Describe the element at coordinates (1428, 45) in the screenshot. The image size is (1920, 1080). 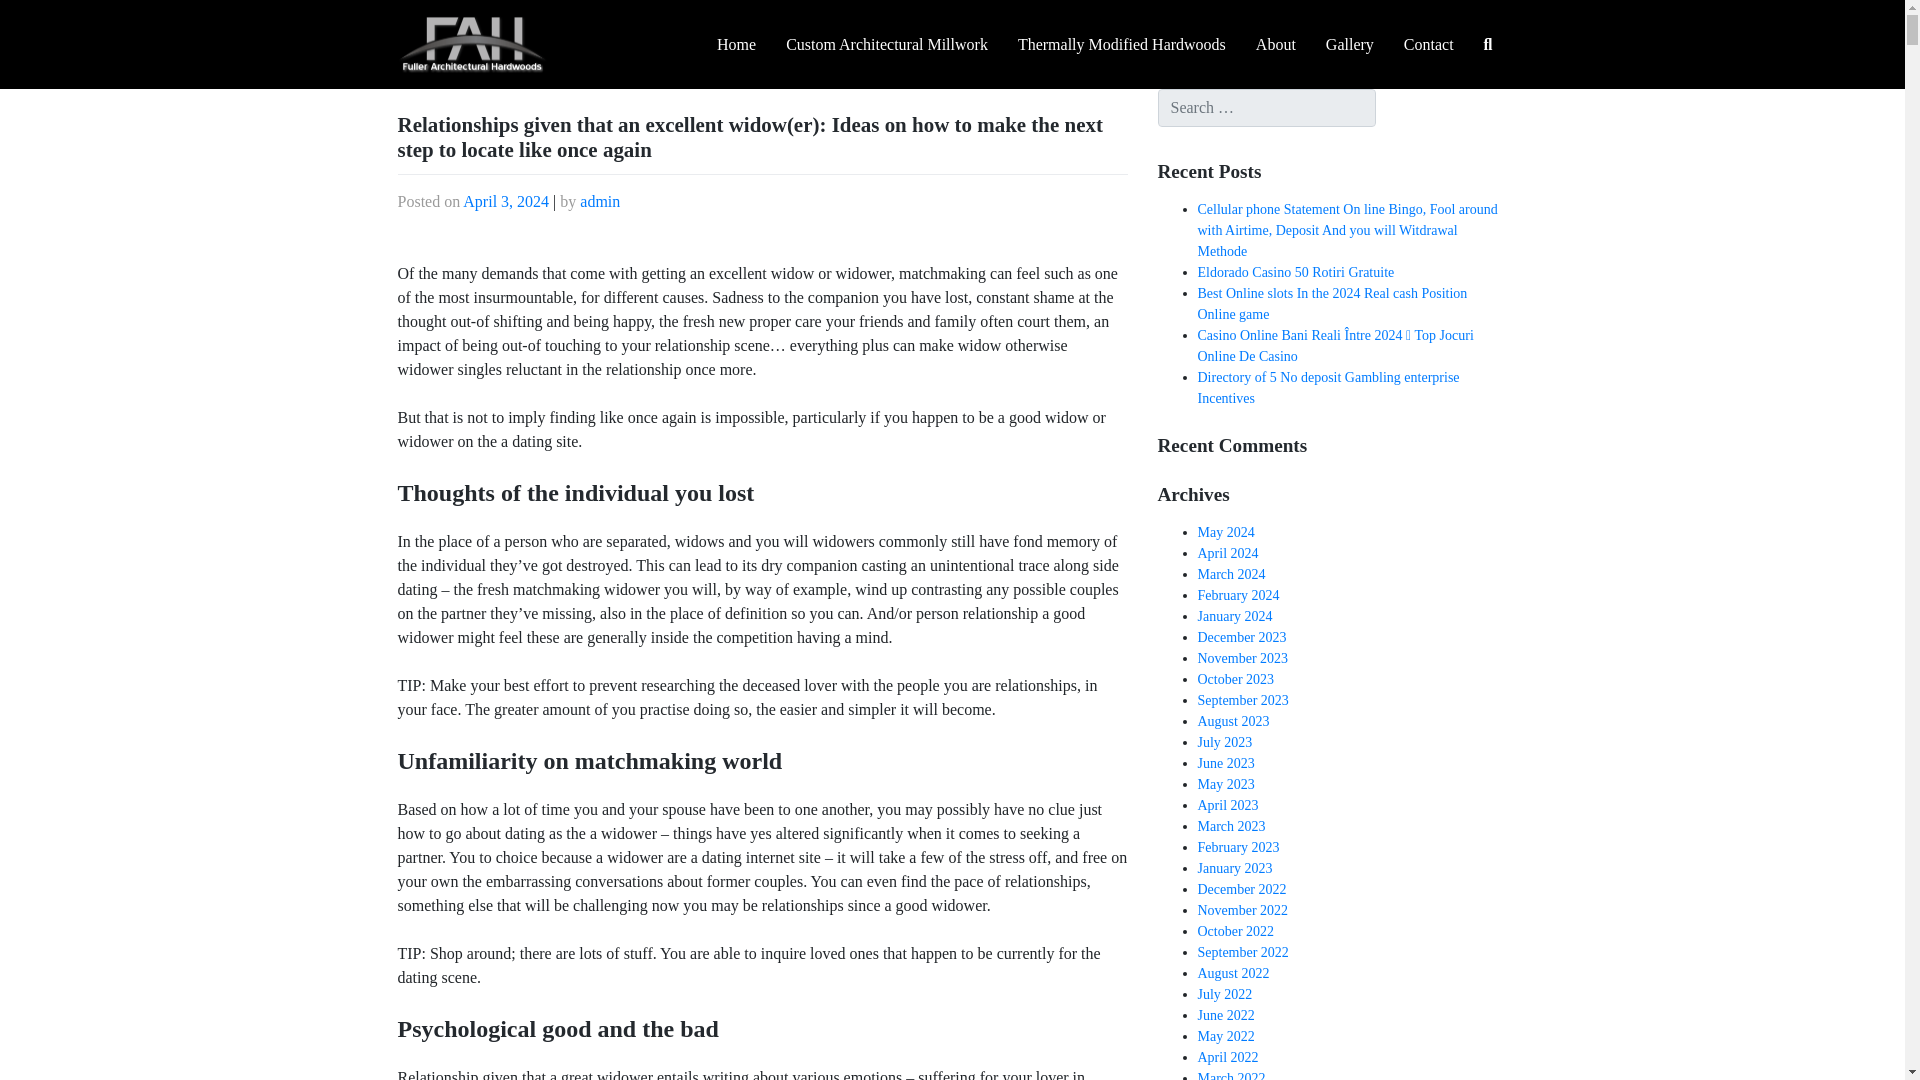
I see `Contact` at that location.